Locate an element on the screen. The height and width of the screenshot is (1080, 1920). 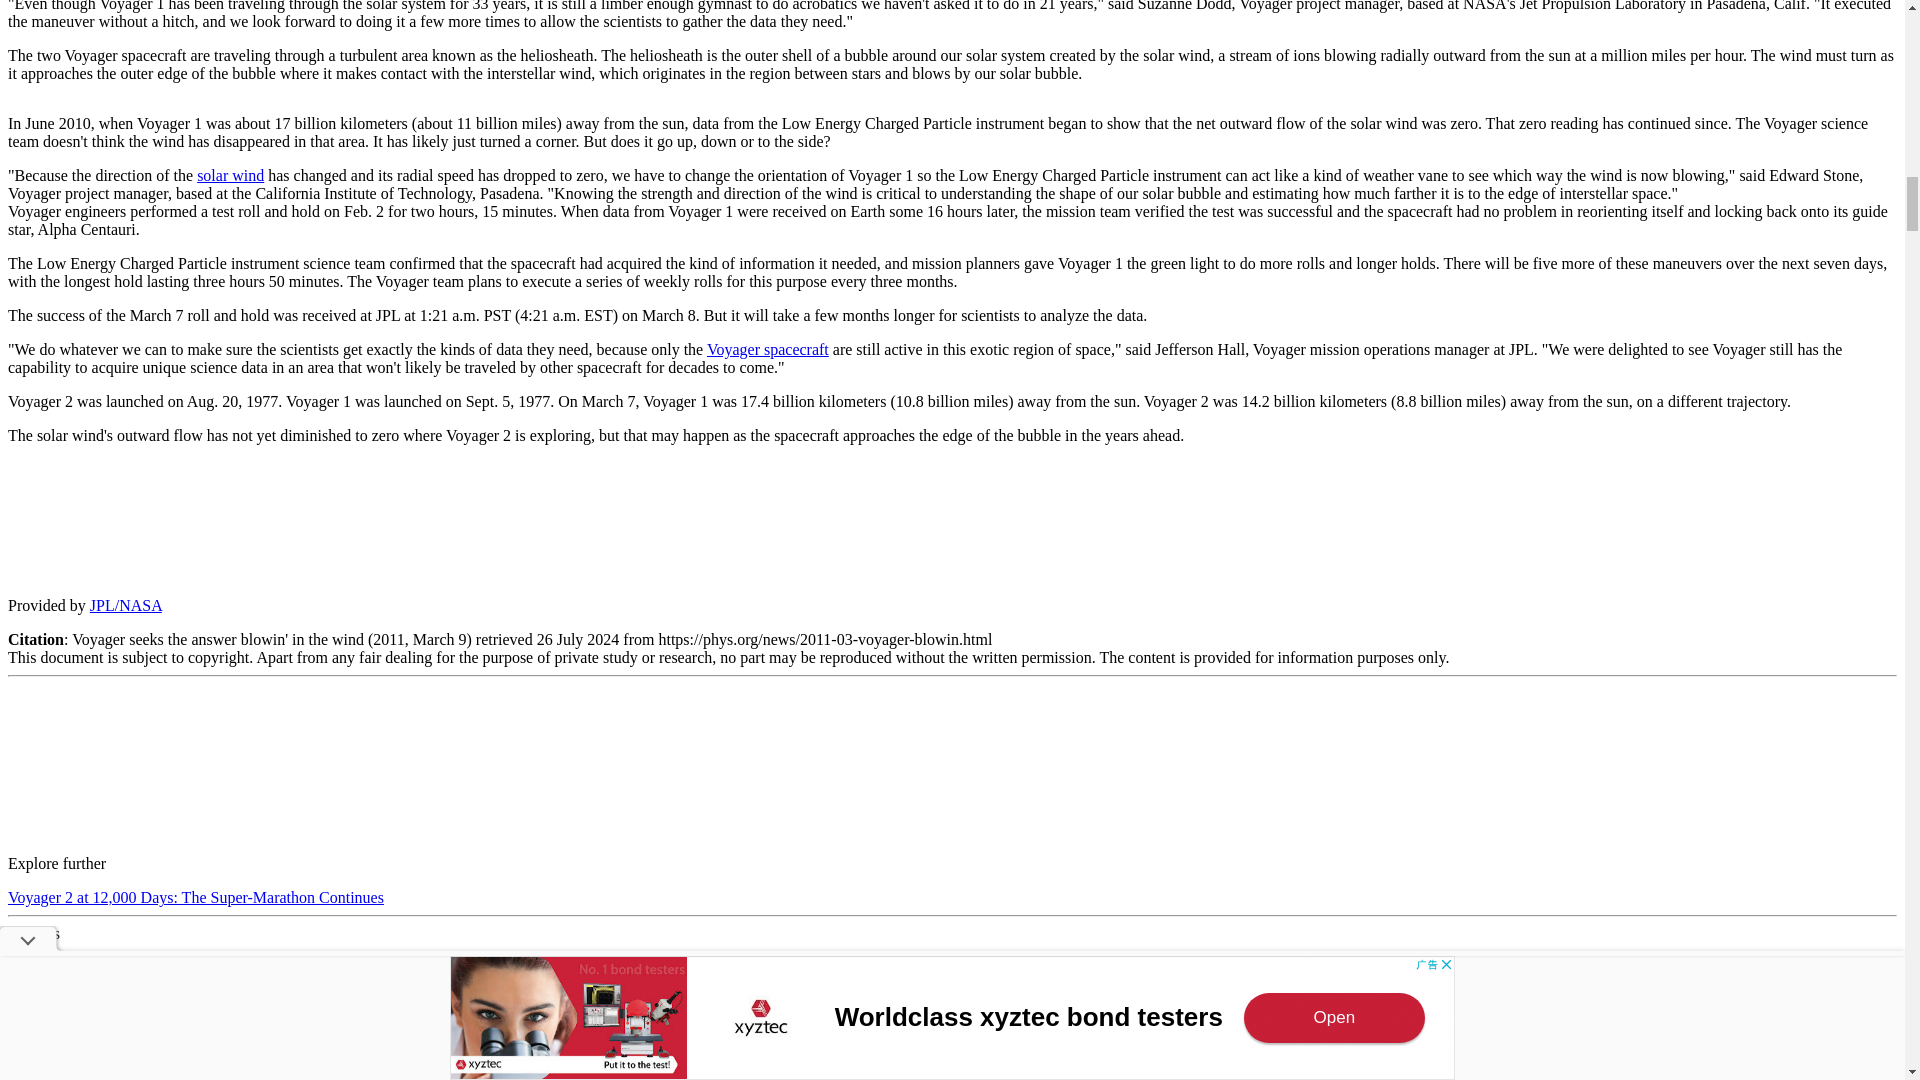
Voyager spacecraft is located at coordinates (768, 349).